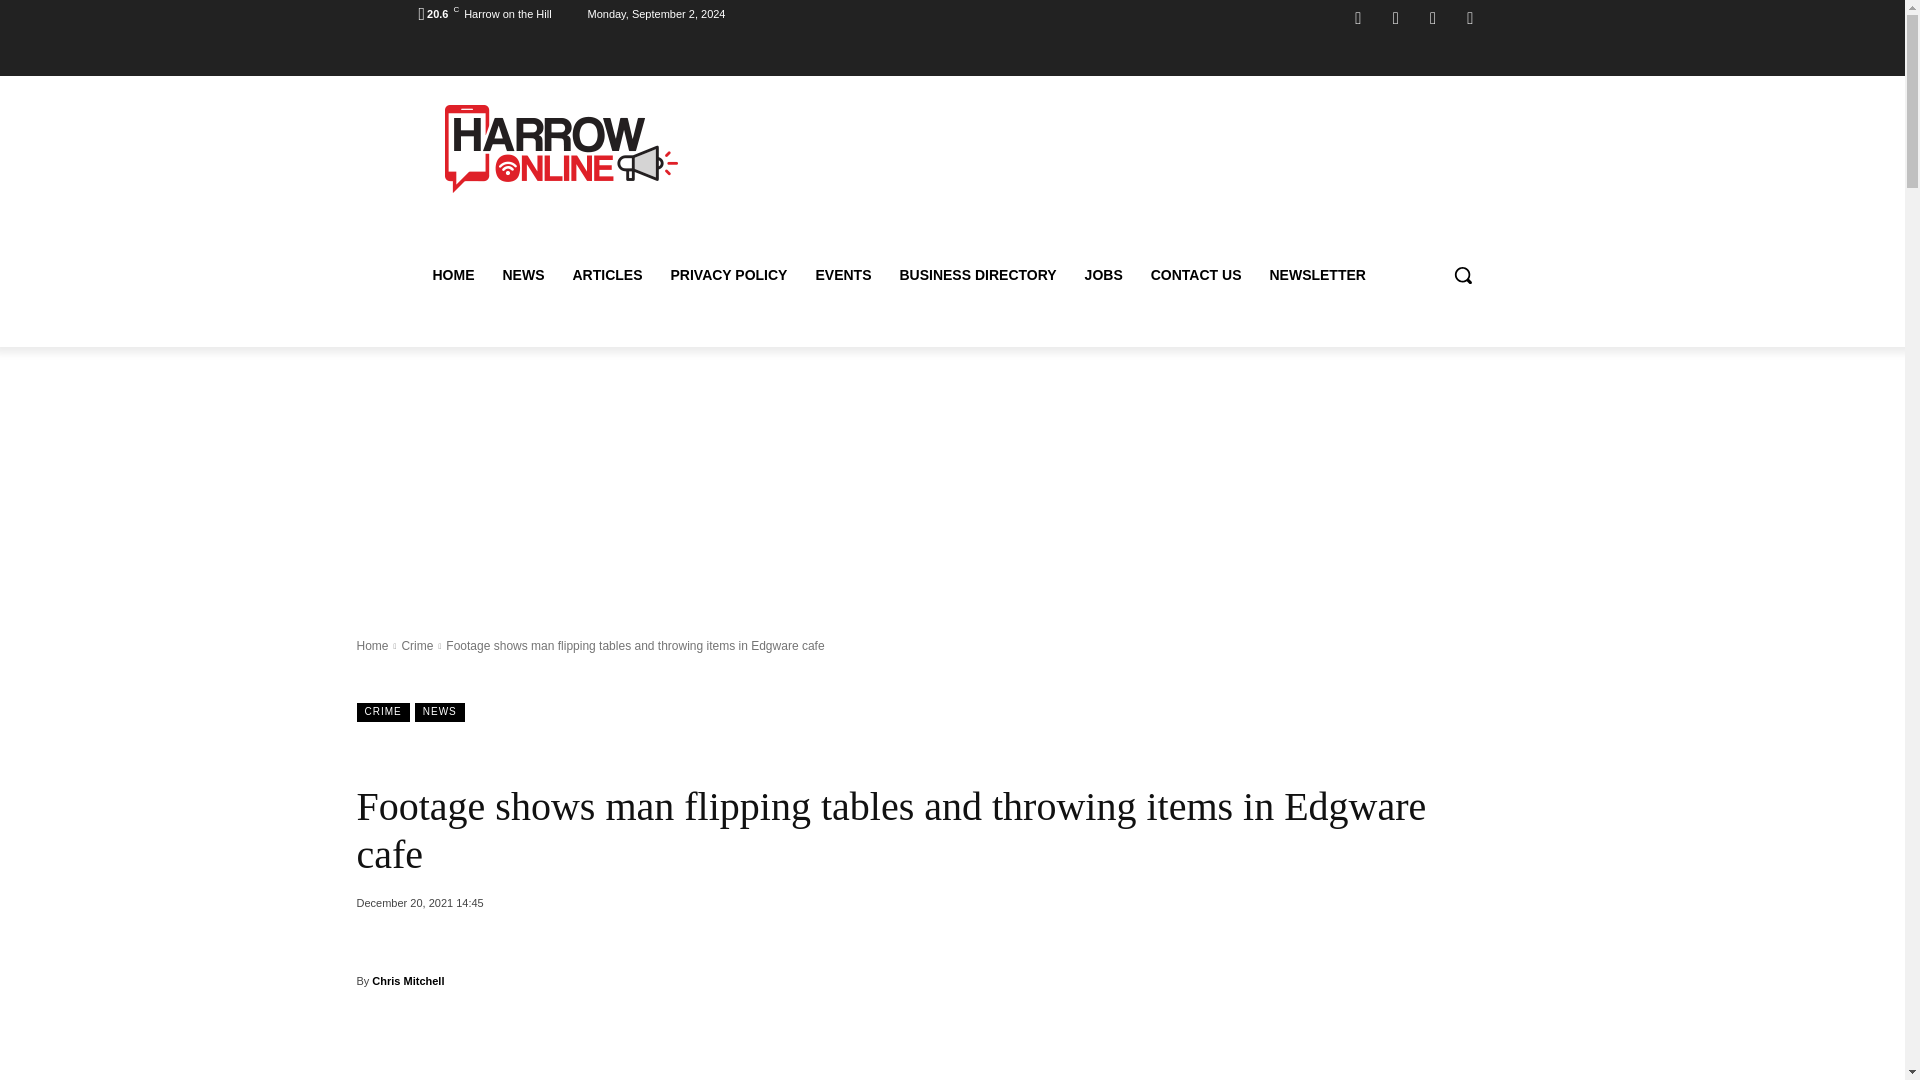  Describe the element at coordinates (1396, 18) in the screenshot. I see `Instagram` at that location.